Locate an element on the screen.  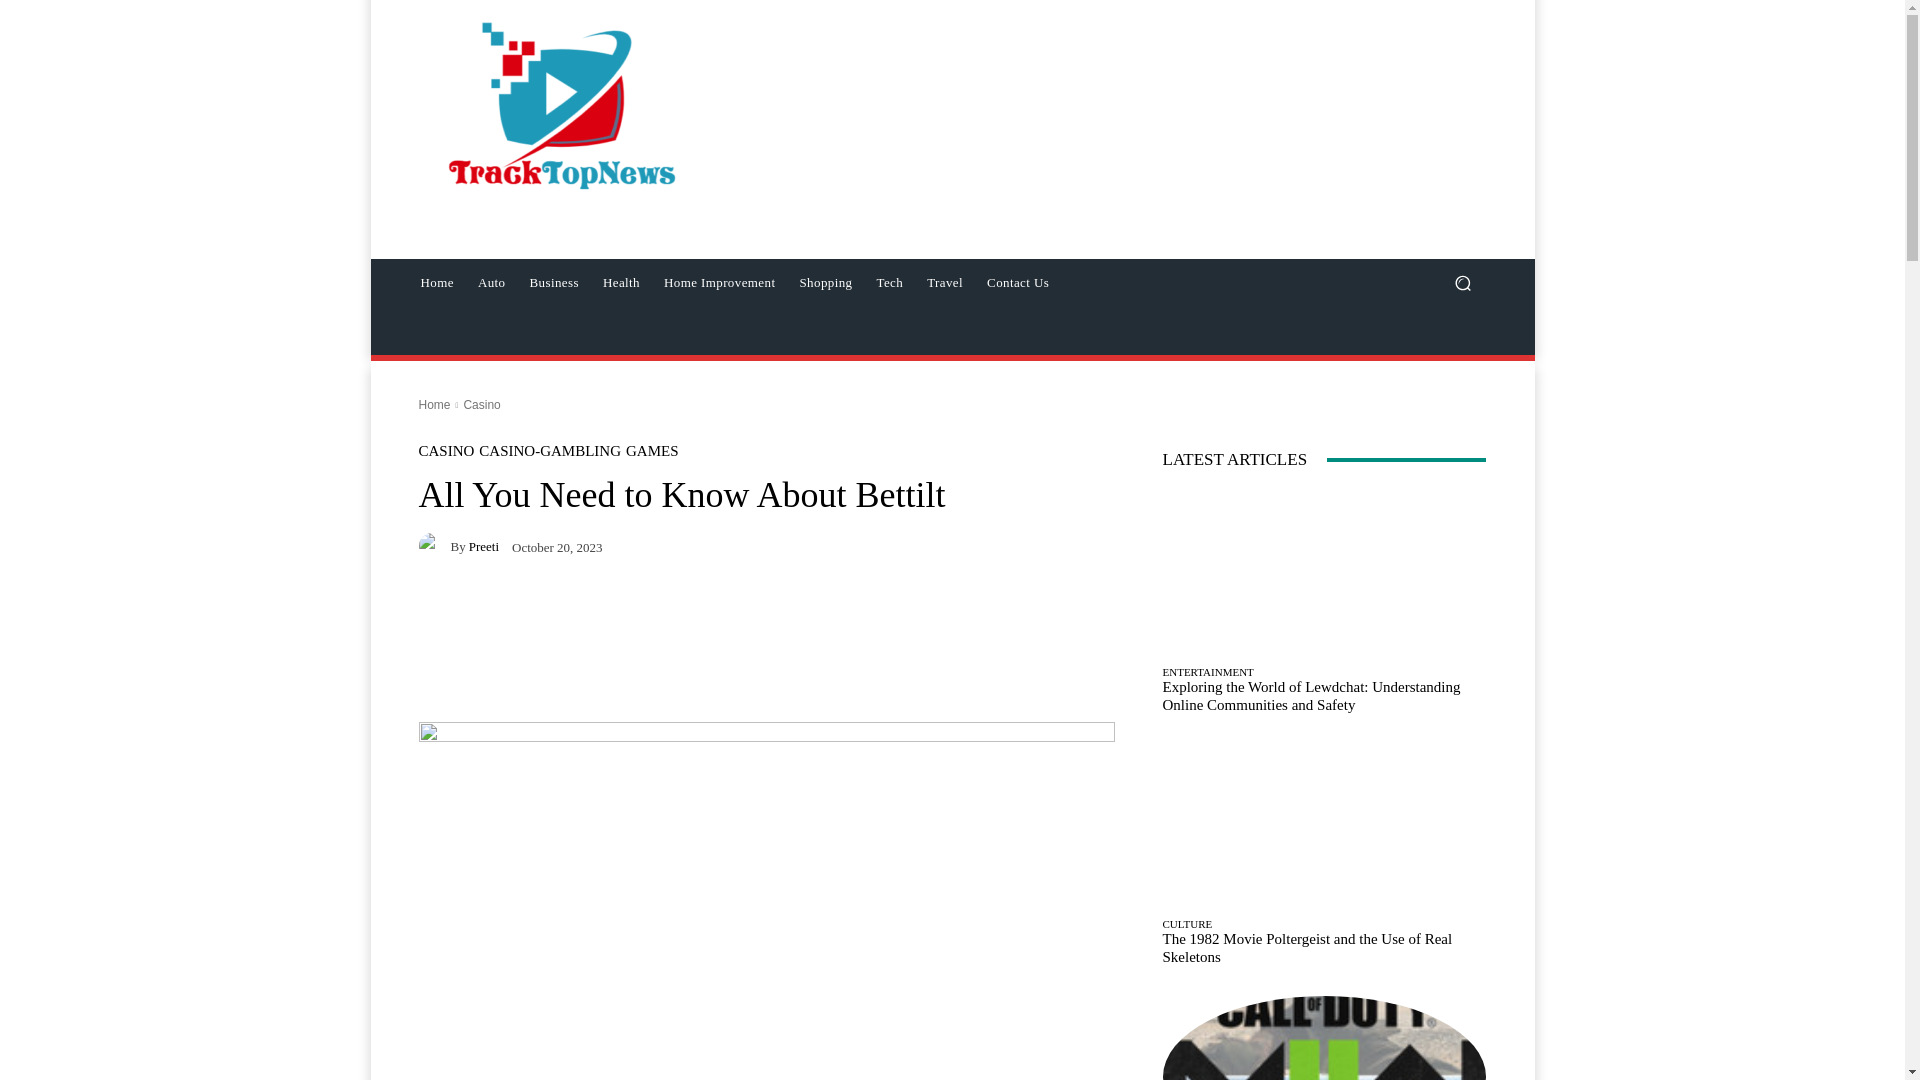
Home is located at coordinates (436, 282).